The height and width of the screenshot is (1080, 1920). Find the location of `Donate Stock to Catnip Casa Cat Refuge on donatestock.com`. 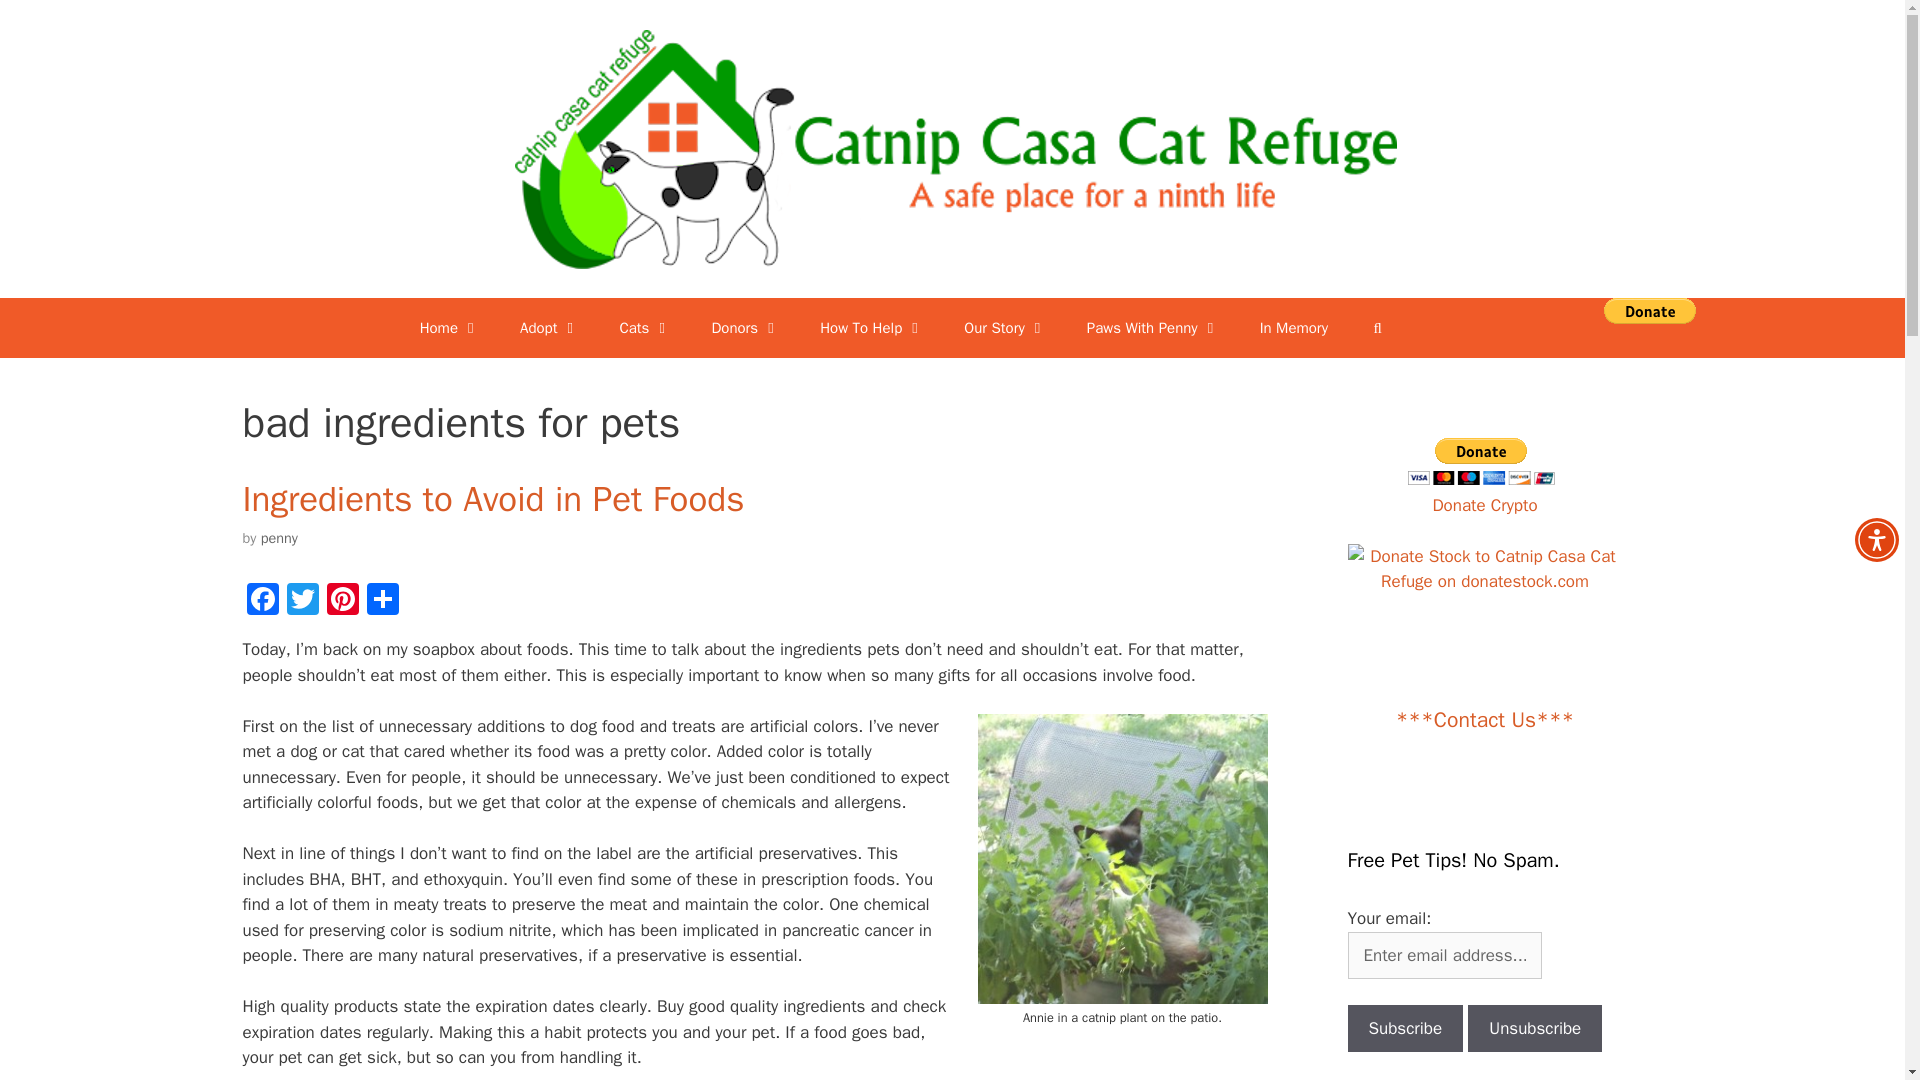

Donate Stock to Catnip Casa Cat Refuge on donatestock.com is located at coordinates (1484, 581).